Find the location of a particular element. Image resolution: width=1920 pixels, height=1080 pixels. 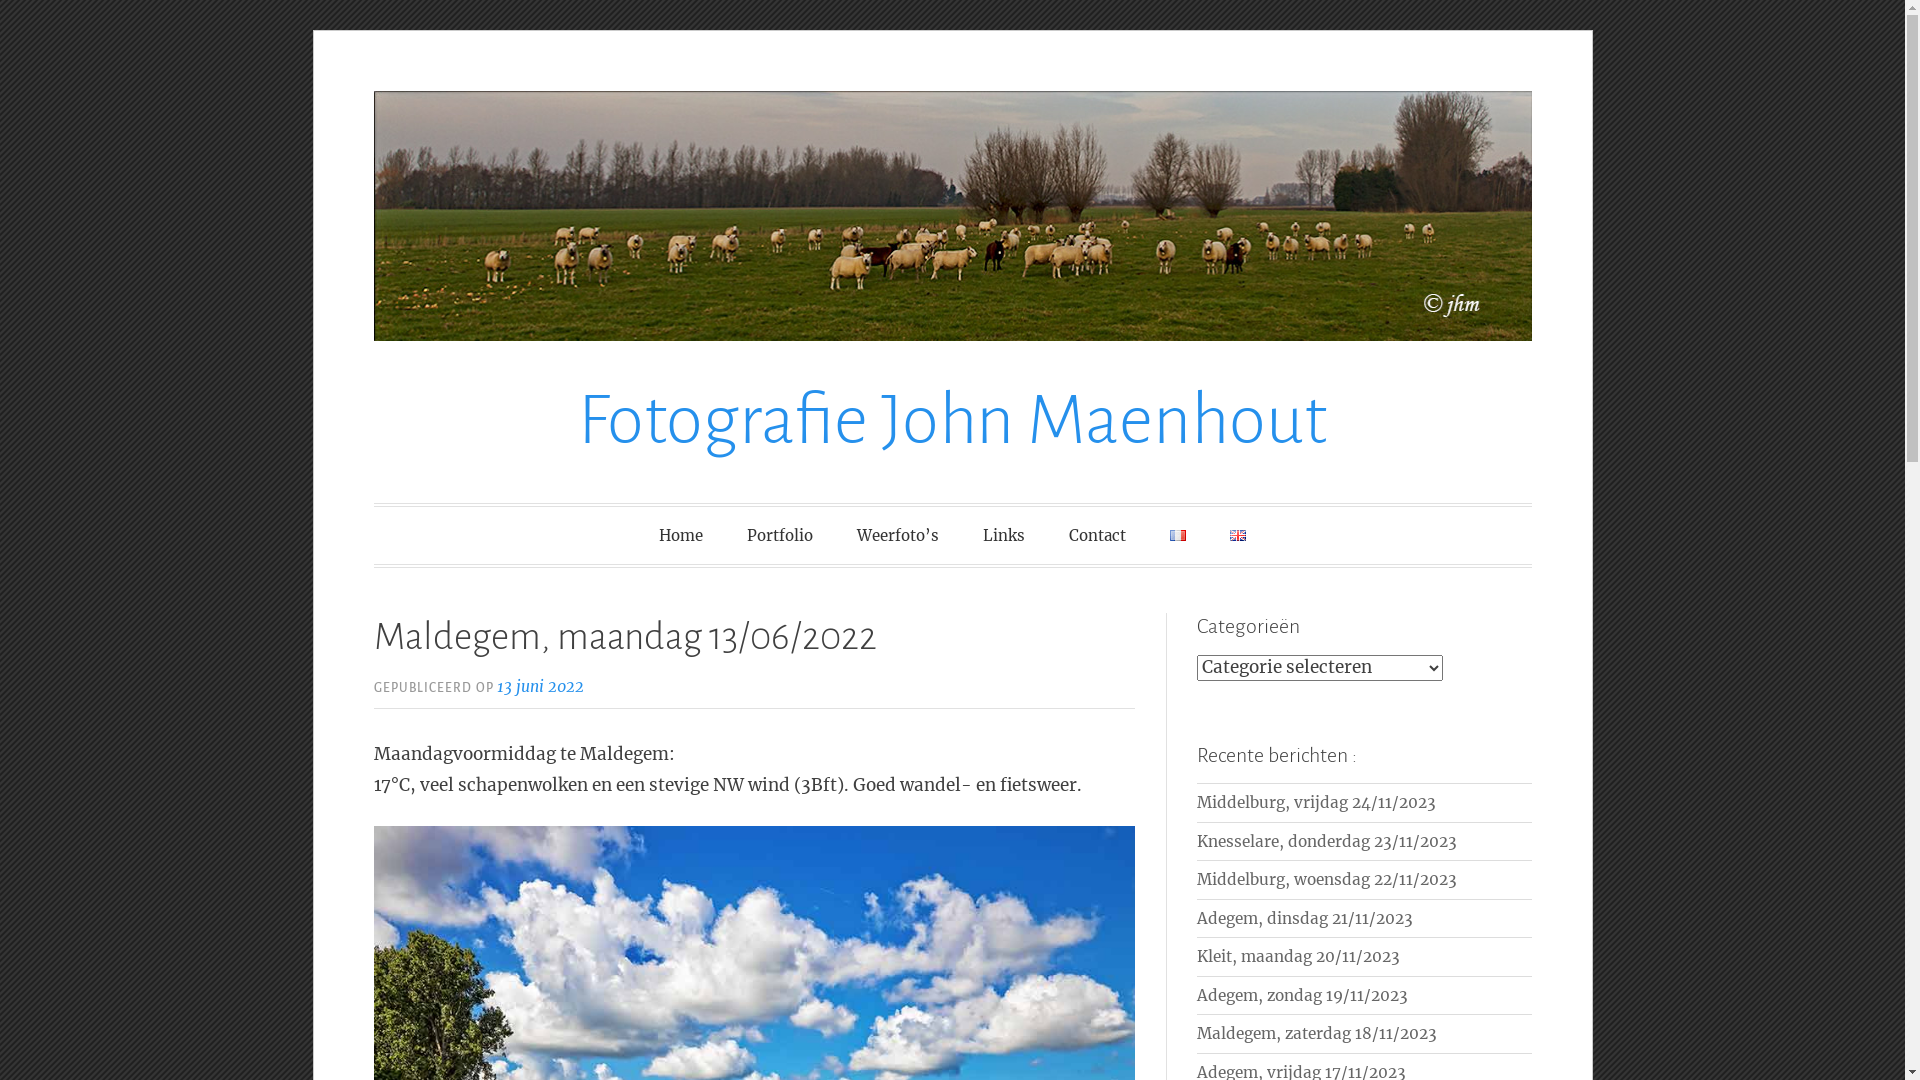

Middelburg, vrijdag 24/11/2023 is located at coordinates (1316, 802).